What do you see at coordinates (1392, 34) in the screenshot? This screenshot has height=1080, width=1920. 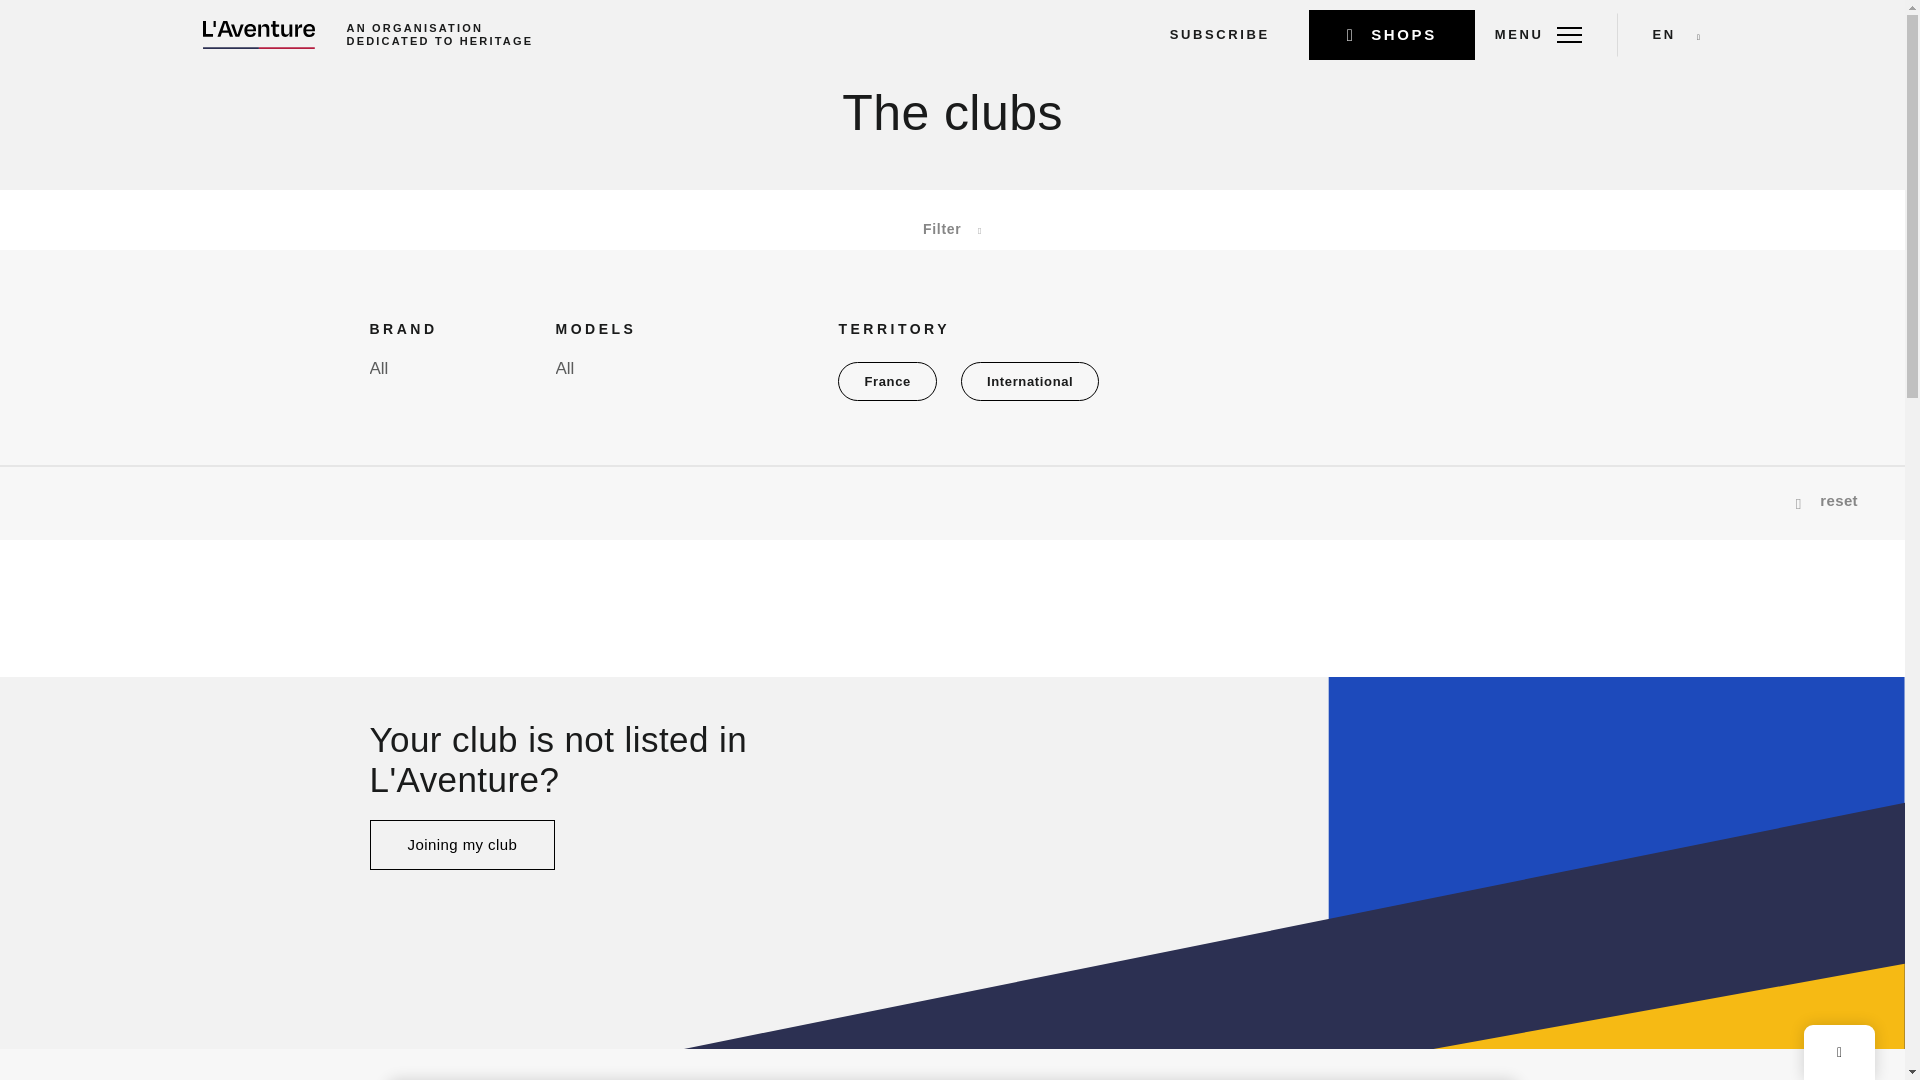 I see `SHOPS` at bounding box center [1392, 34].